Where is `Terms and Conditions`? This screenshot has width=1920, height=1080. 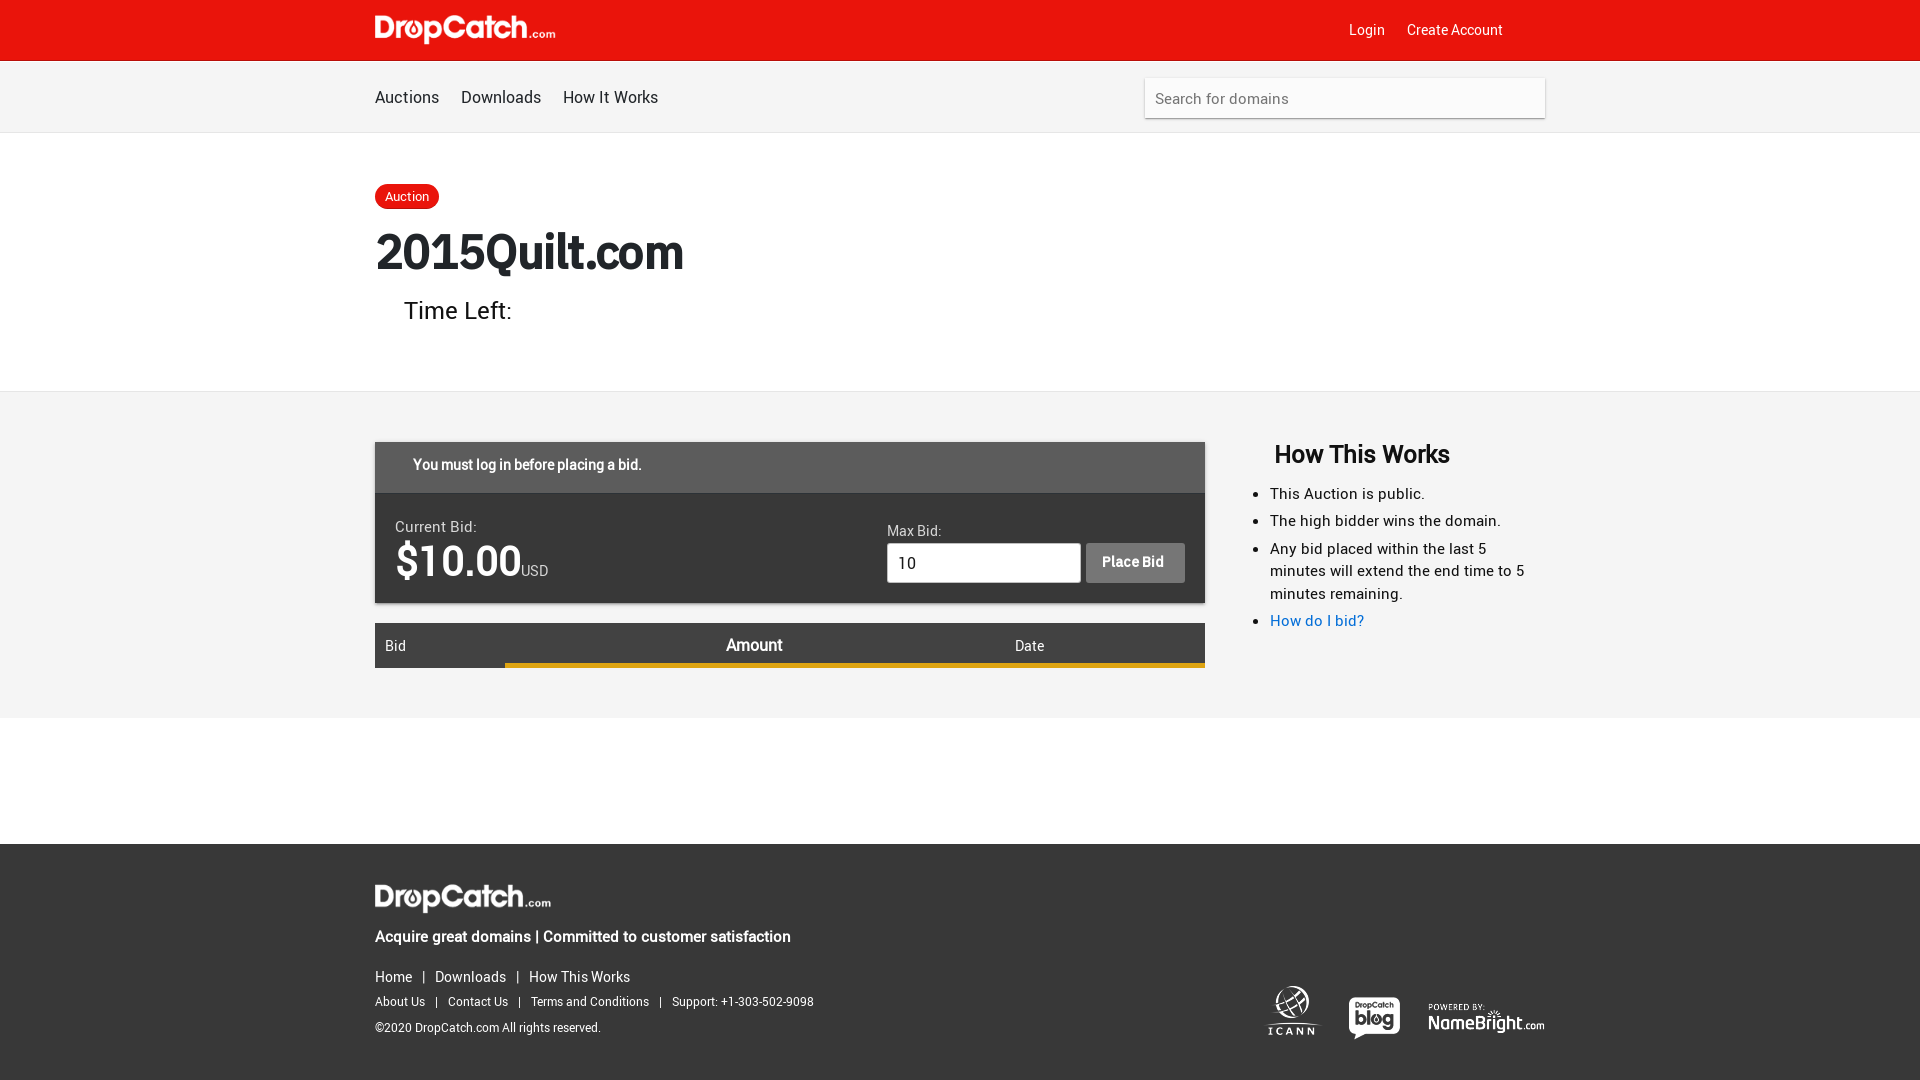 Terms and Conditions is located at coordinates (595, 1002).